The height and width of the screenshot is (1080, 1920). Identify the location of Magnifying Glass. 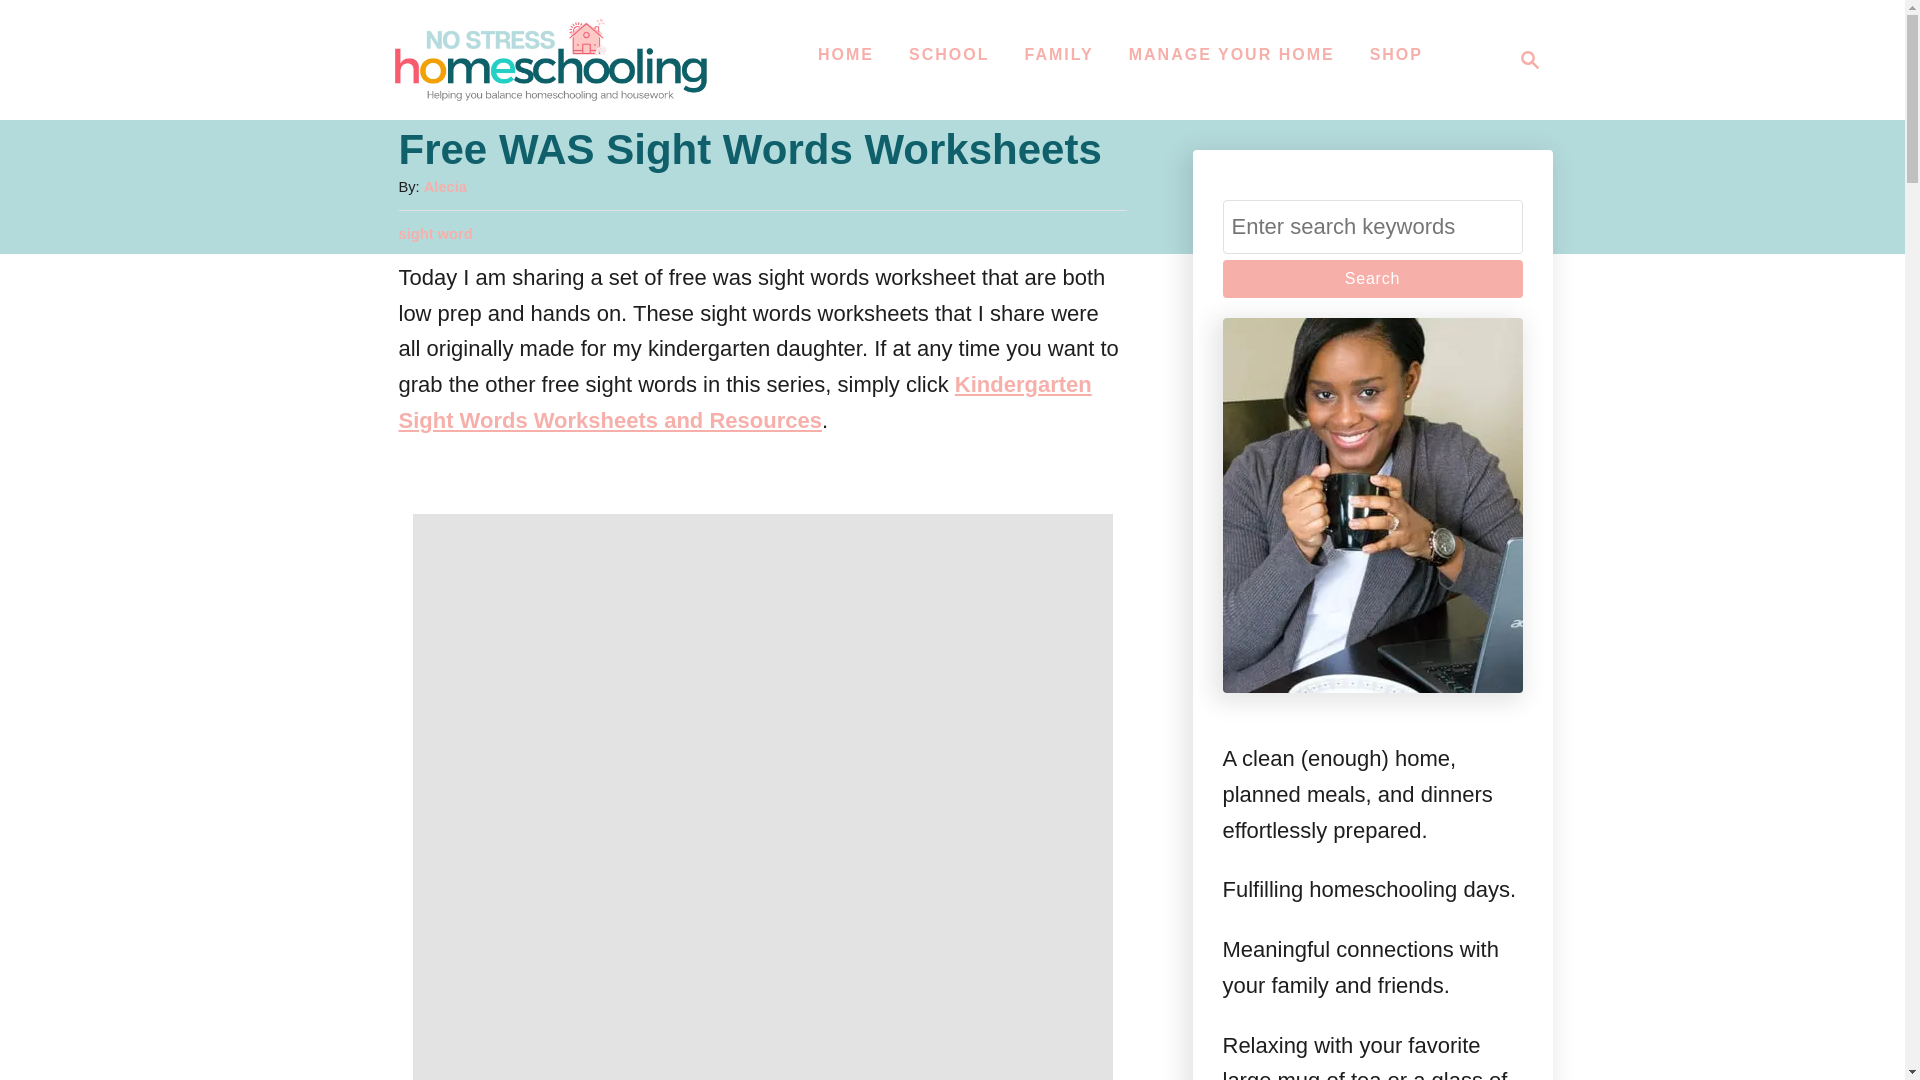
(1530, 60).